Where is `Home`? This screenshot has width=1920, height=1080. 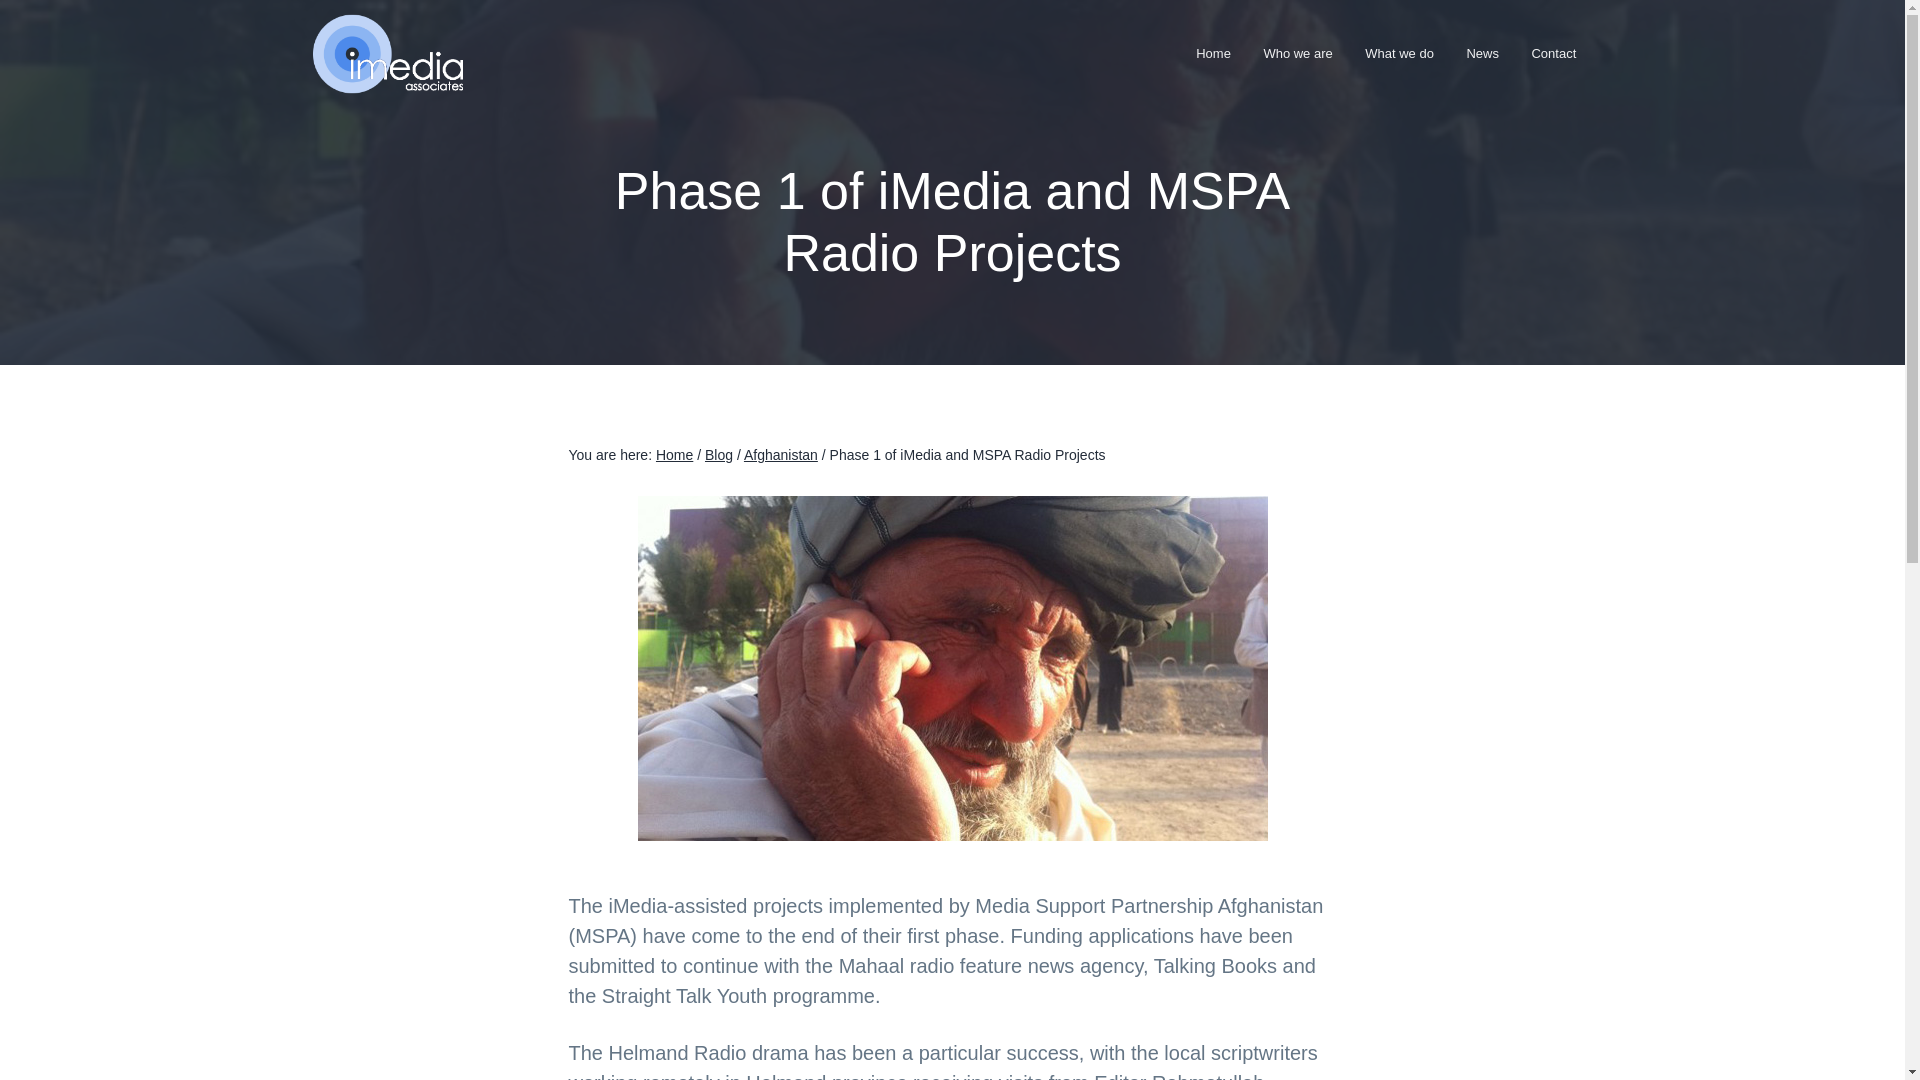
Home is located at coordinates (1213, 53).